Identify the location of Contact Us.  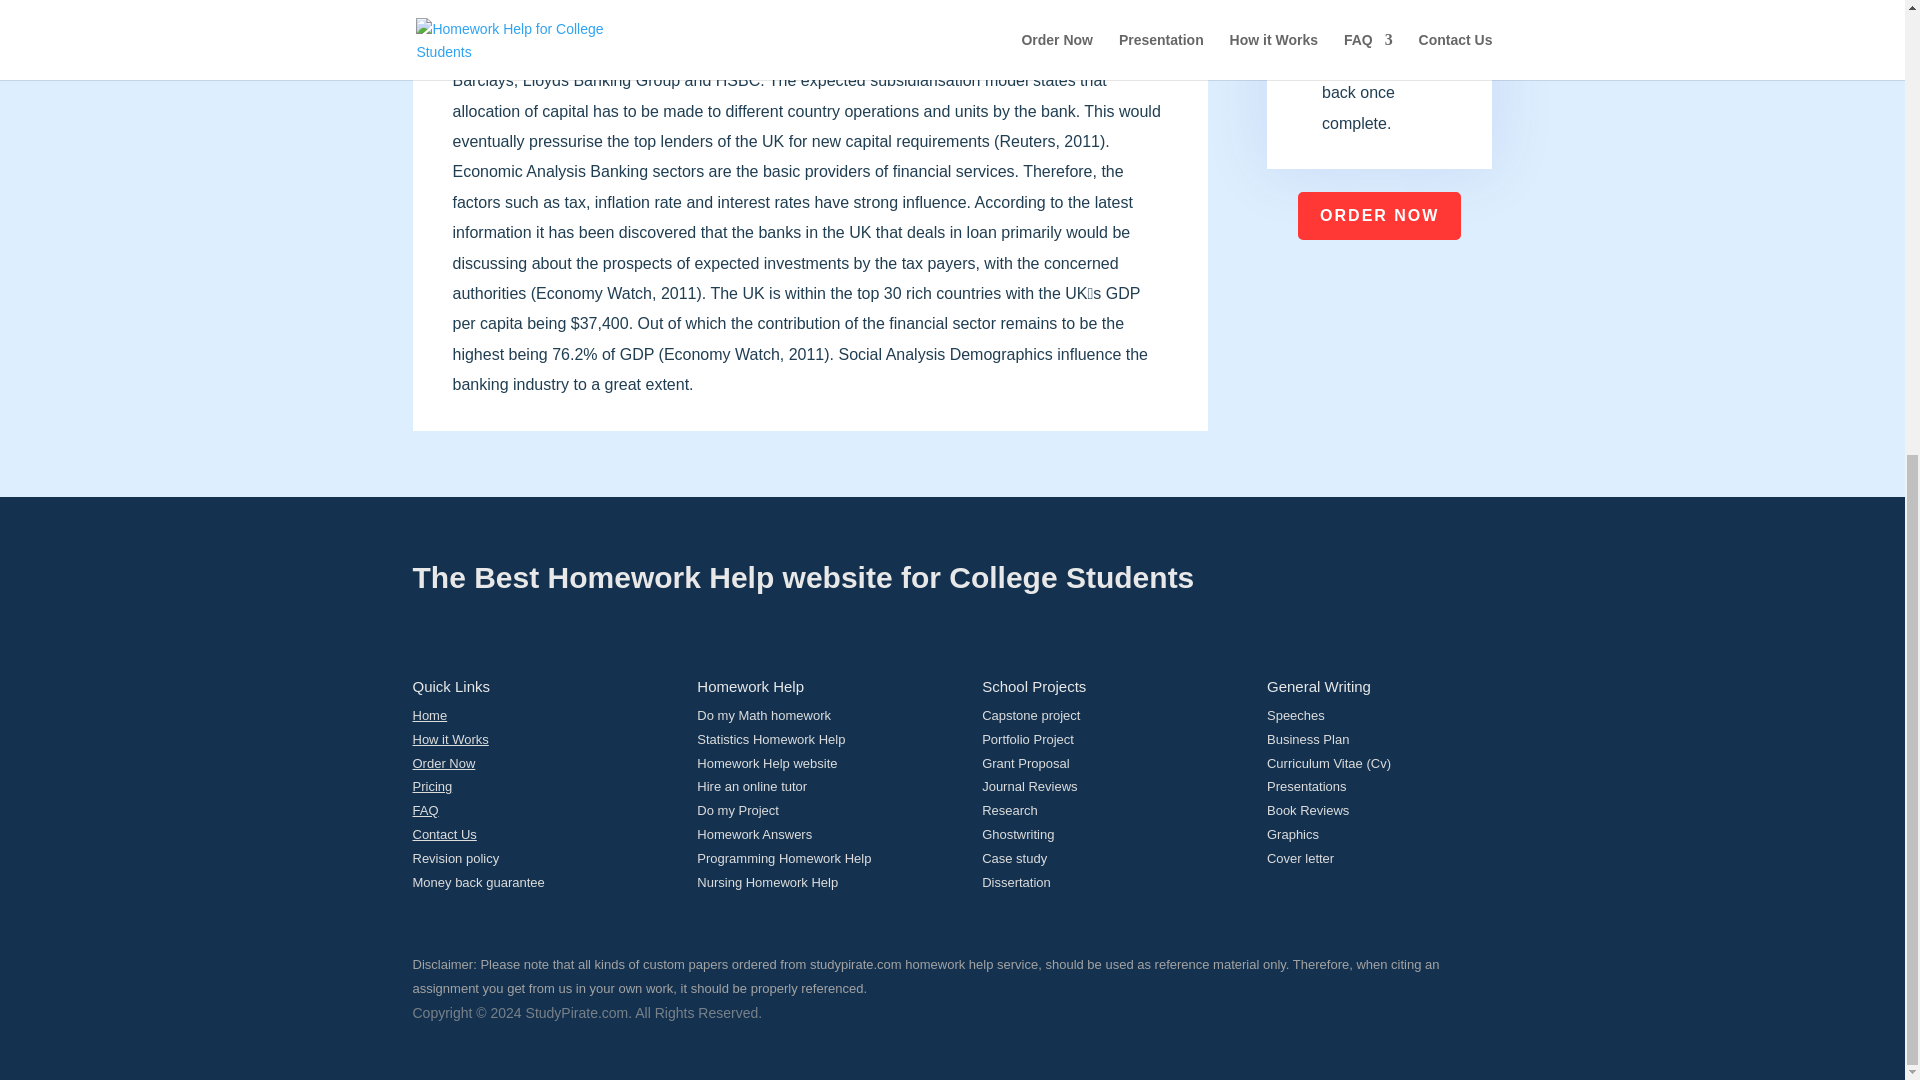
(444, 834).